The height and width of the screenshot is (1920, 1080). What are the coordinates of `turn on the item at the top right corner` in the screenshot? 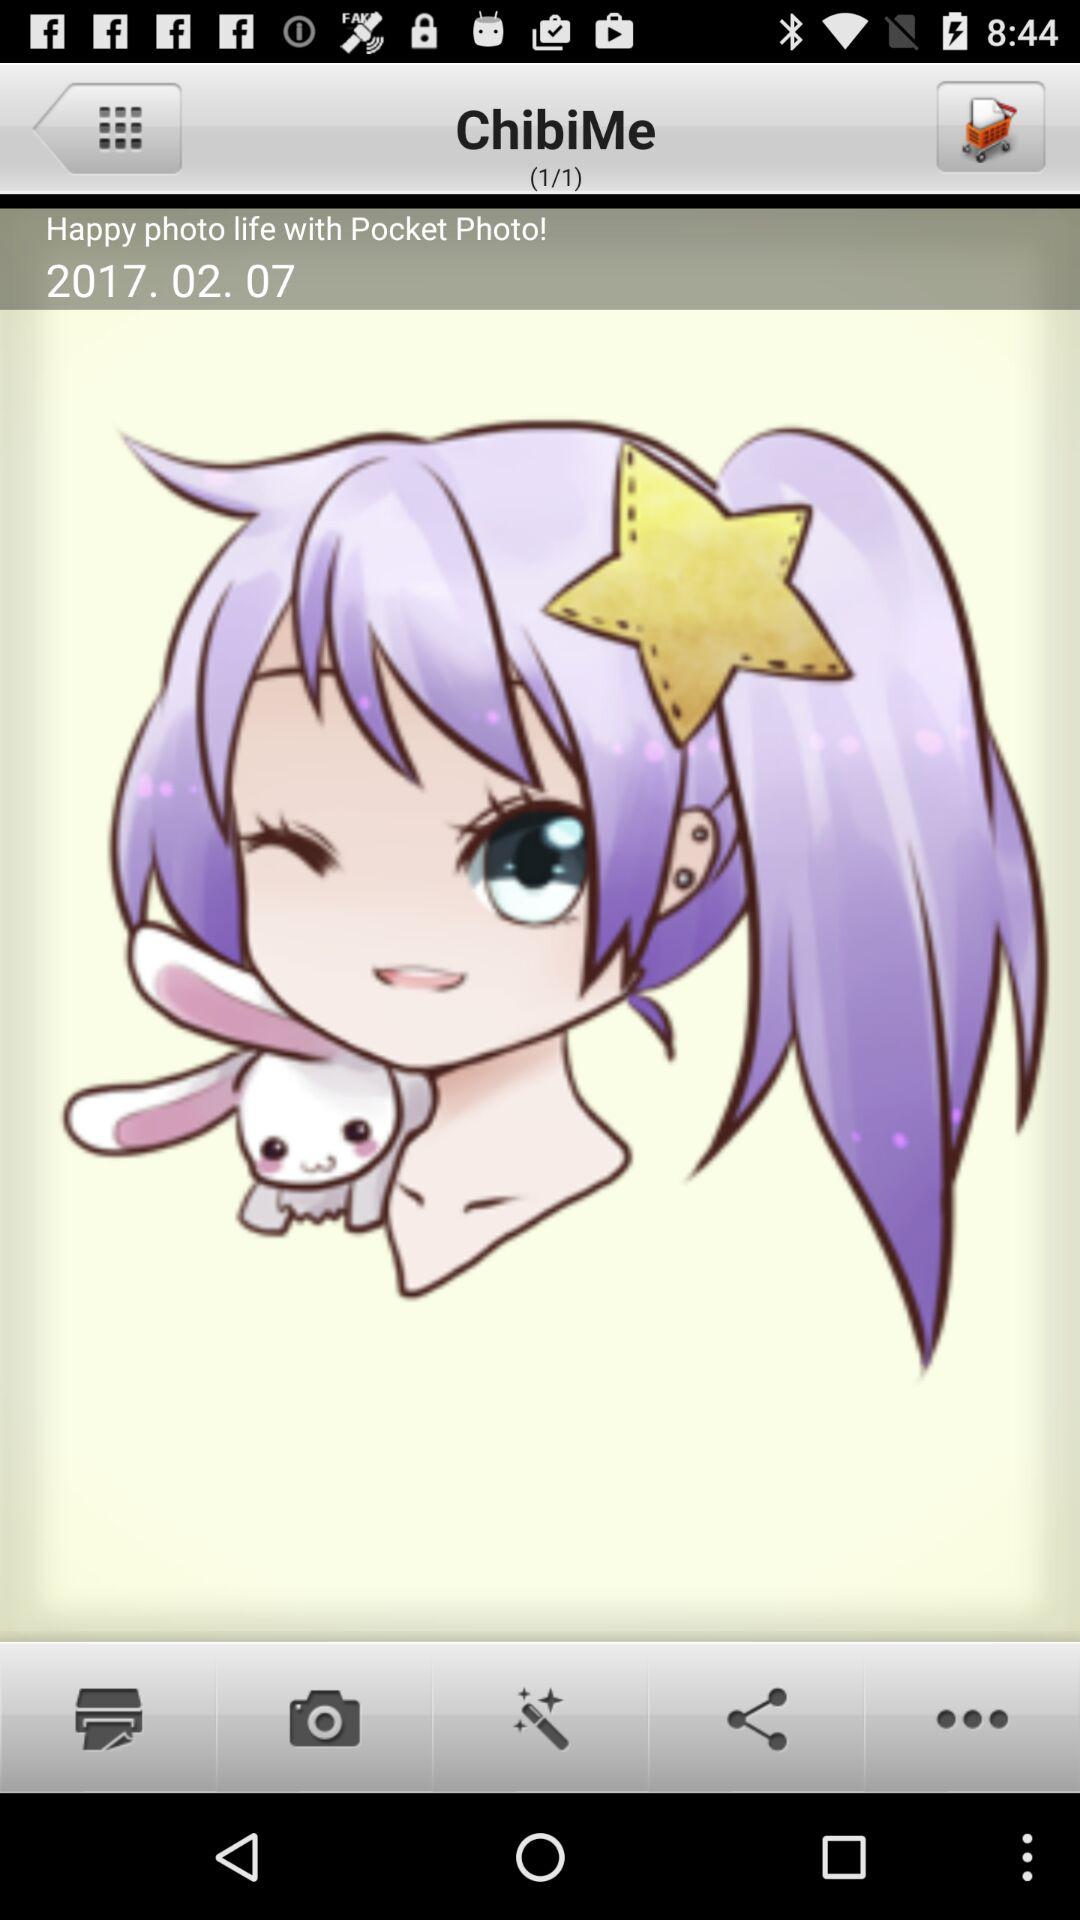 It's located at (989, 127).